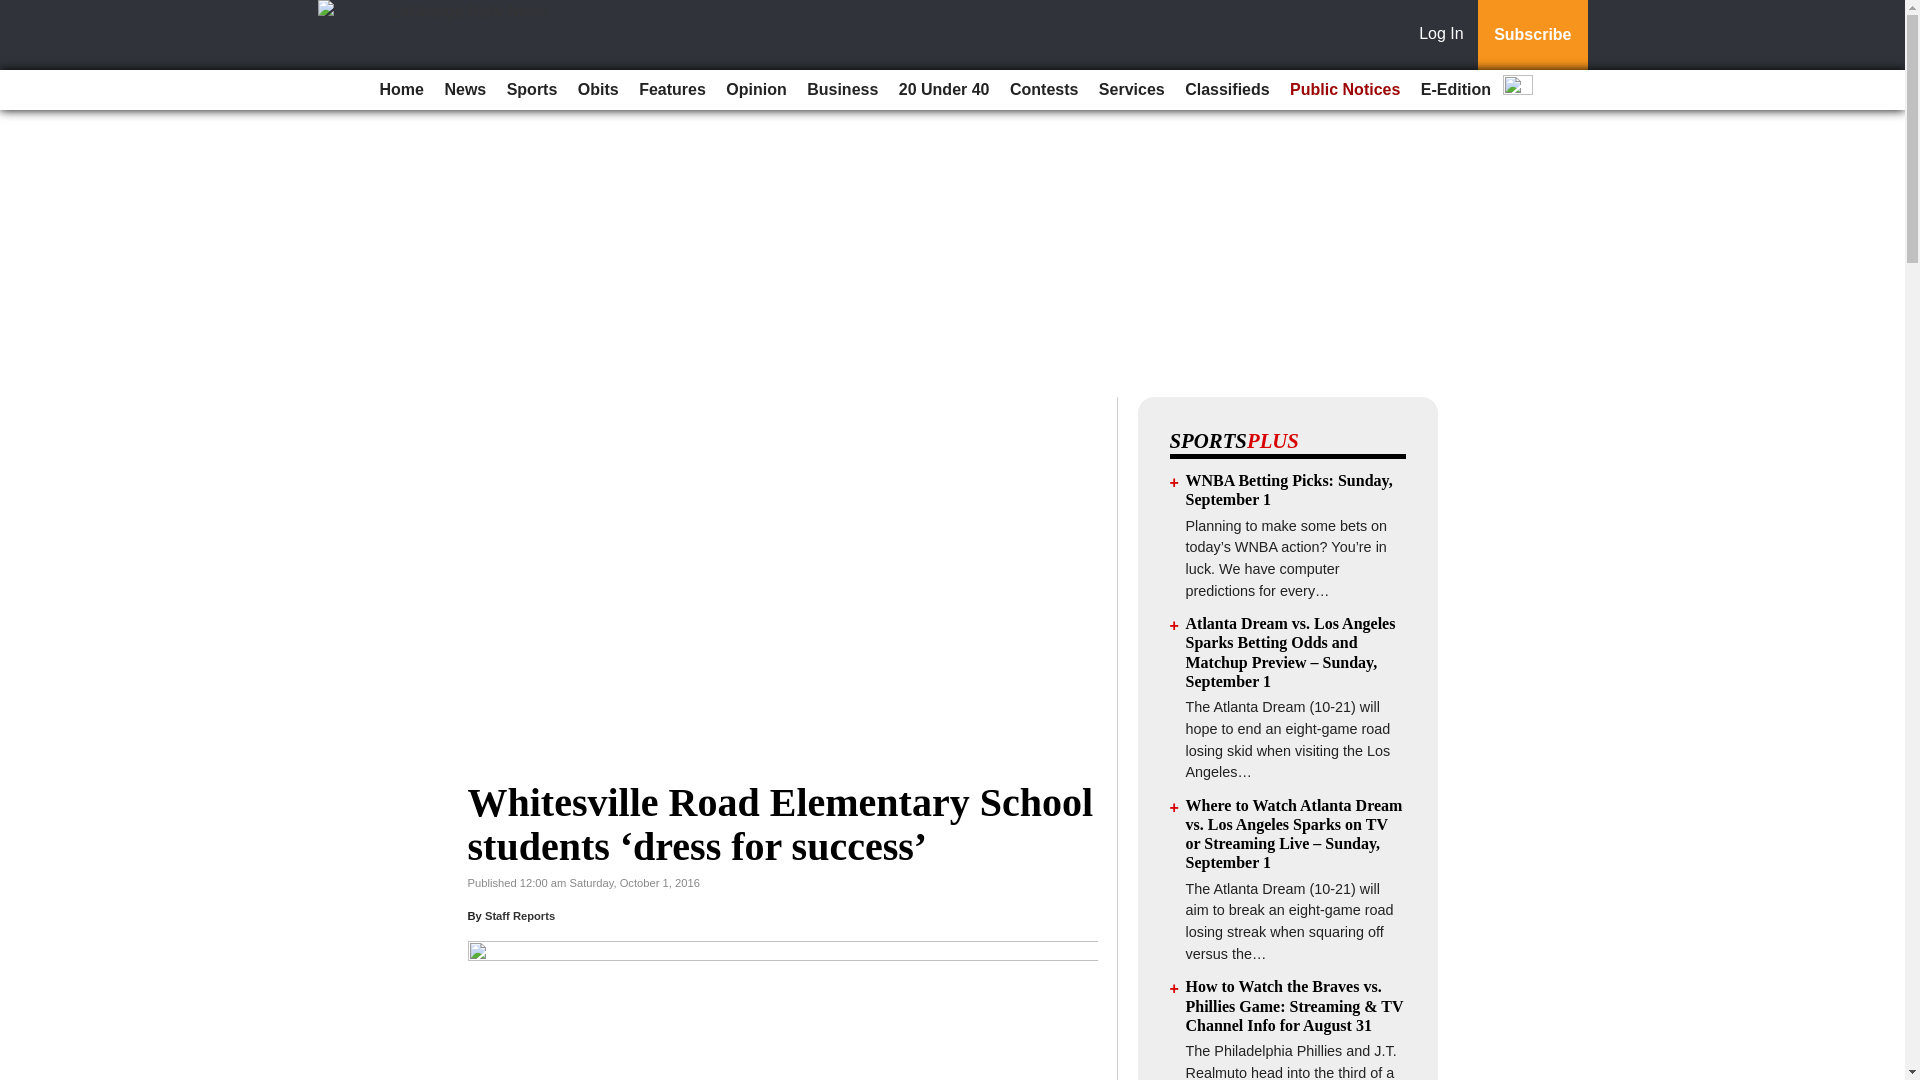  What do you see at coordinates (756, 90) in the screenshot?
I see `Opinion` at bounding box center [756, 90].